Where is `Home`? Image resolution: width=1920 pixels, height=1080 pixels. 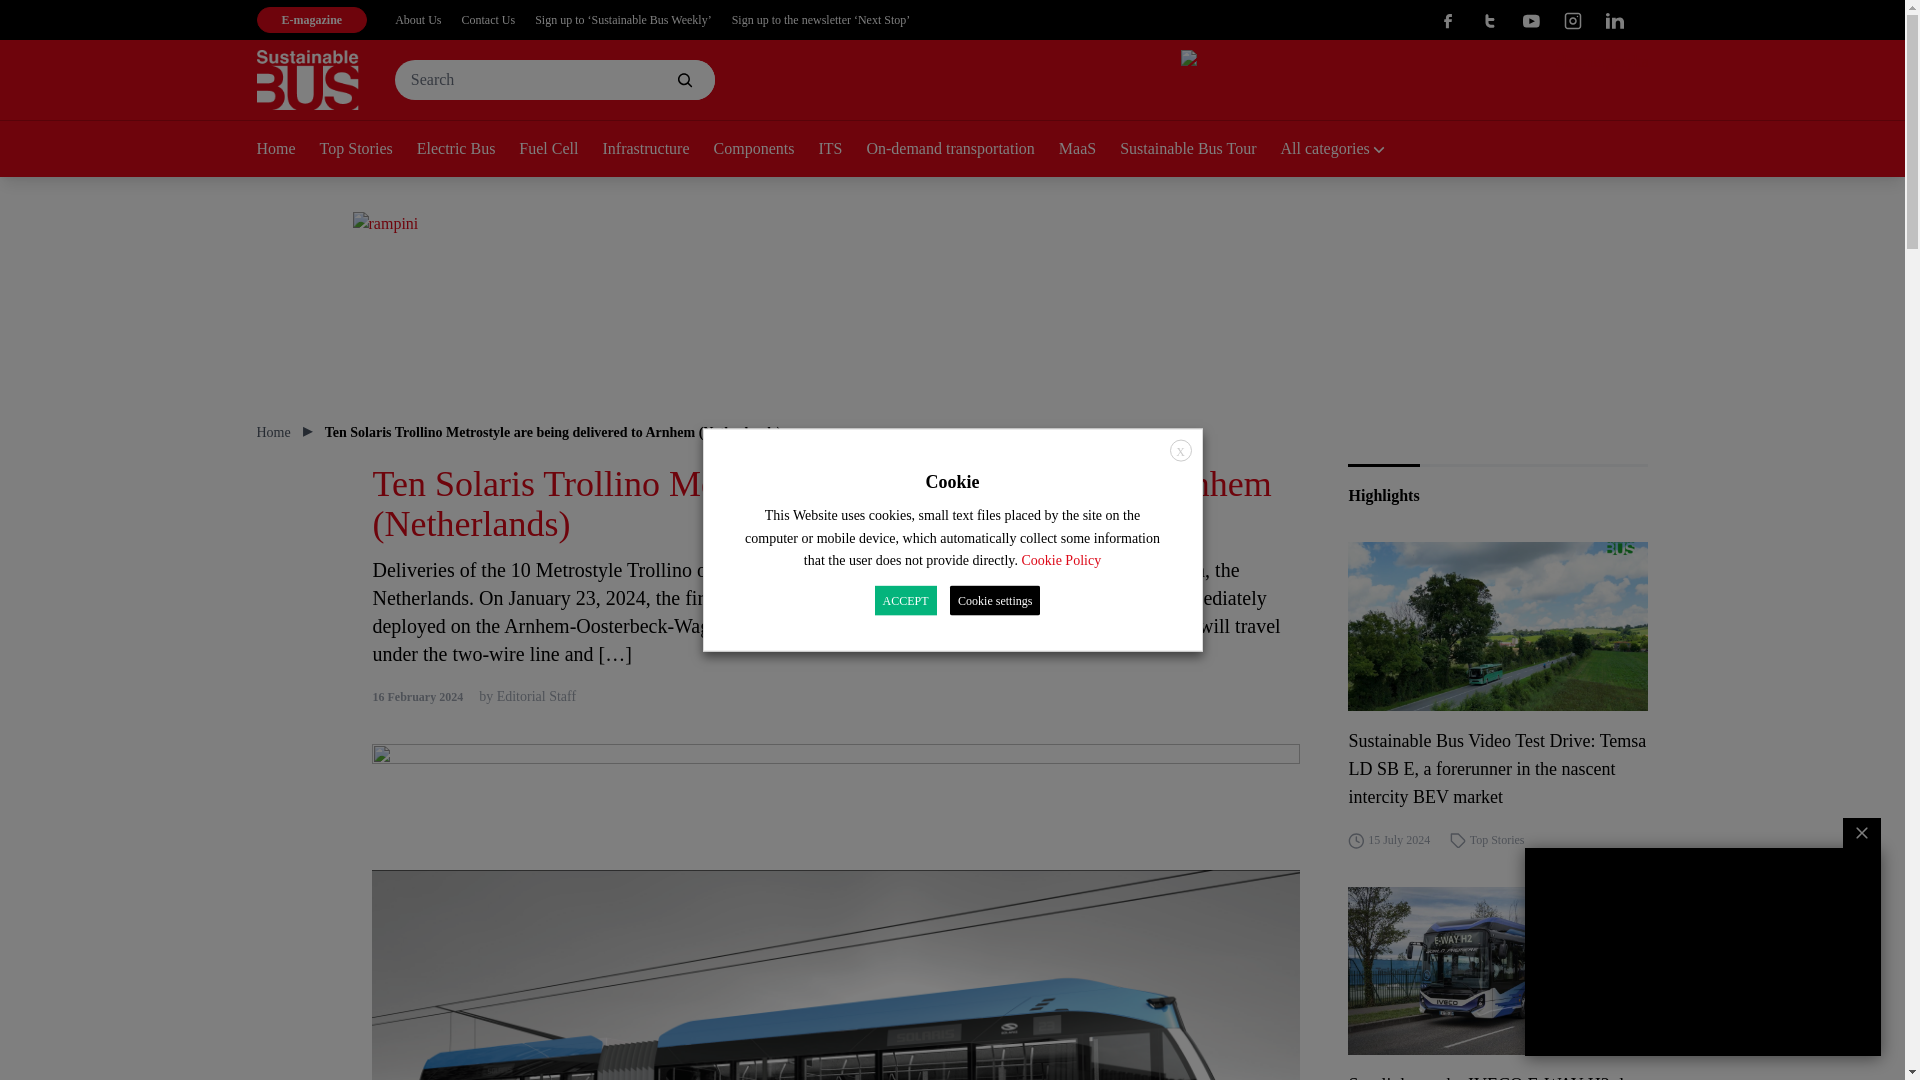 Home is located at coordinates (286, 150).